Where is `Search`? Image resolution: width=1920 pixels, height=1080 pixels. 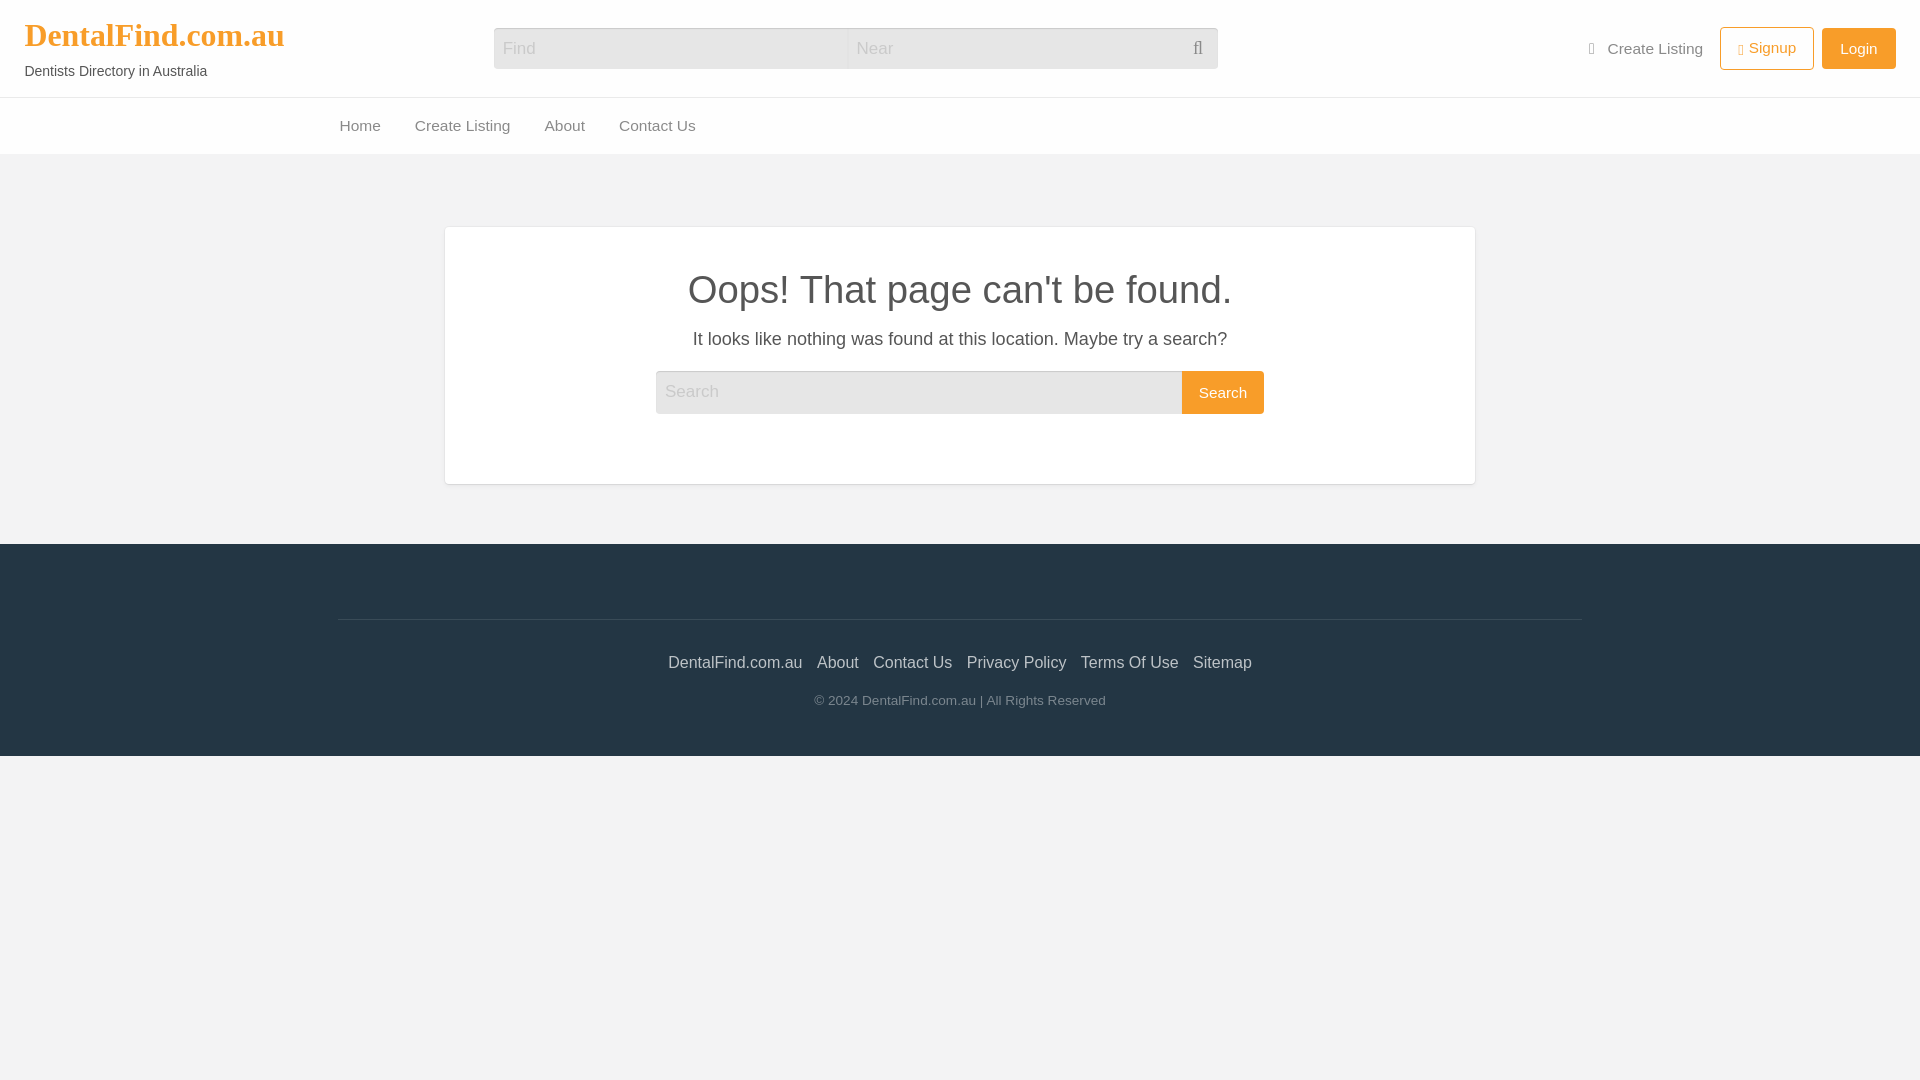
Search is located at coordinates (40, 22).